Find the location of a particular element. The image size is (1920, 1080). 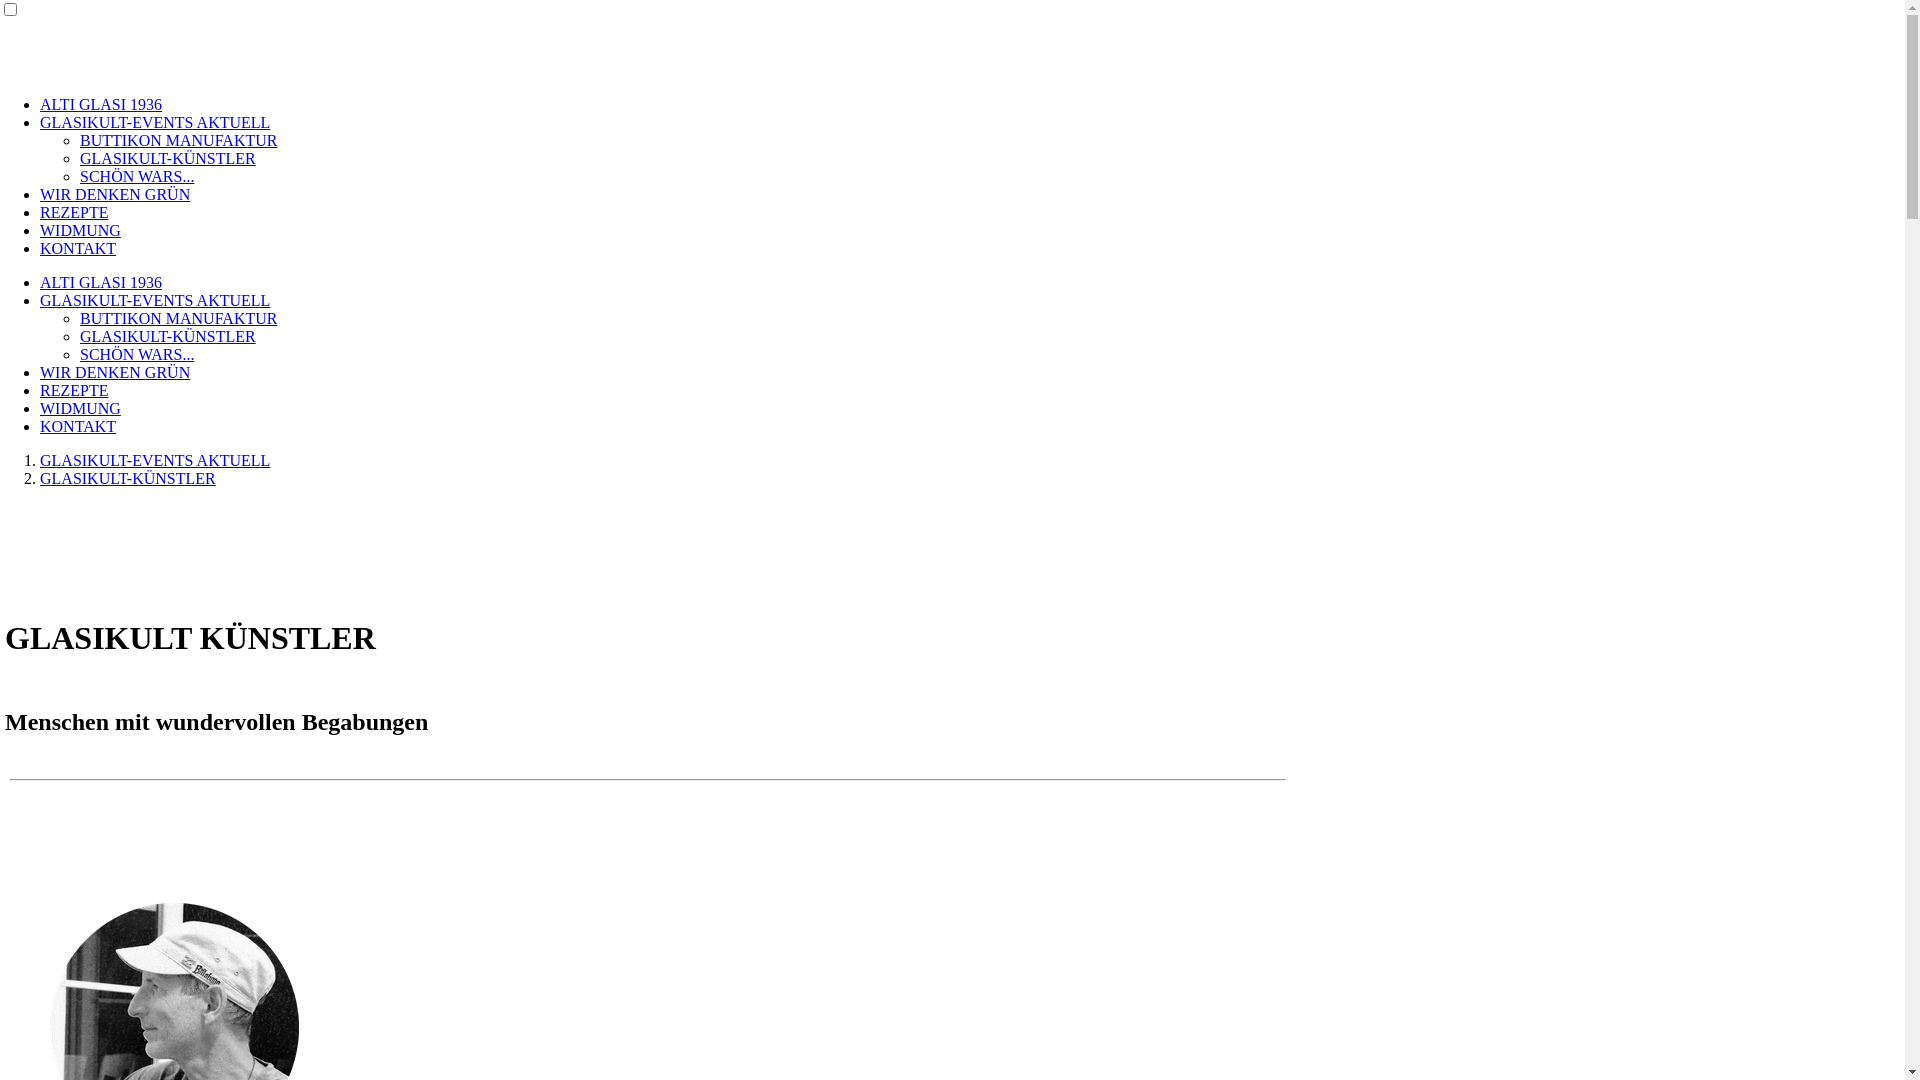

ALTI GLASI 1936 is located at coordinates (101, 282).